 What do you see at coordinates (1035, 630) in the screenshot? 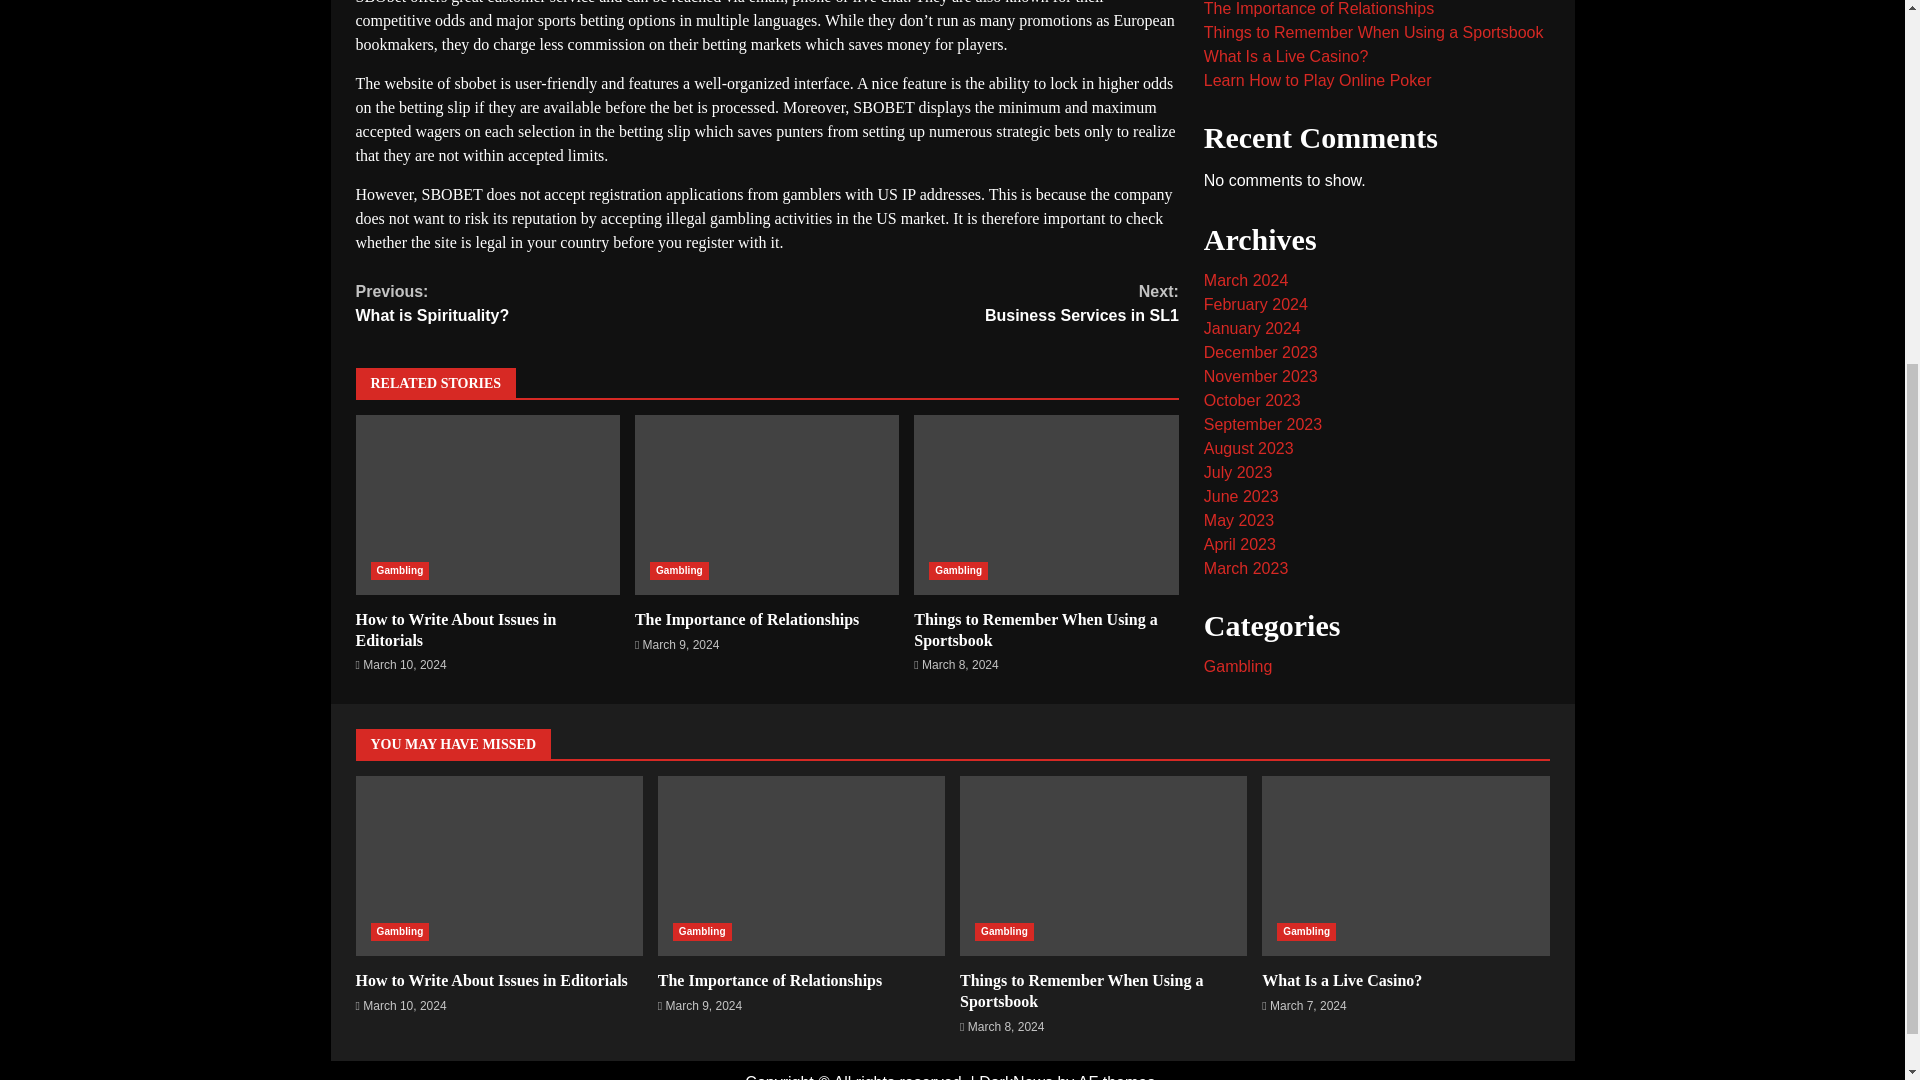
I see `The Importance of Relationships` at bounding box center [1035, 630].